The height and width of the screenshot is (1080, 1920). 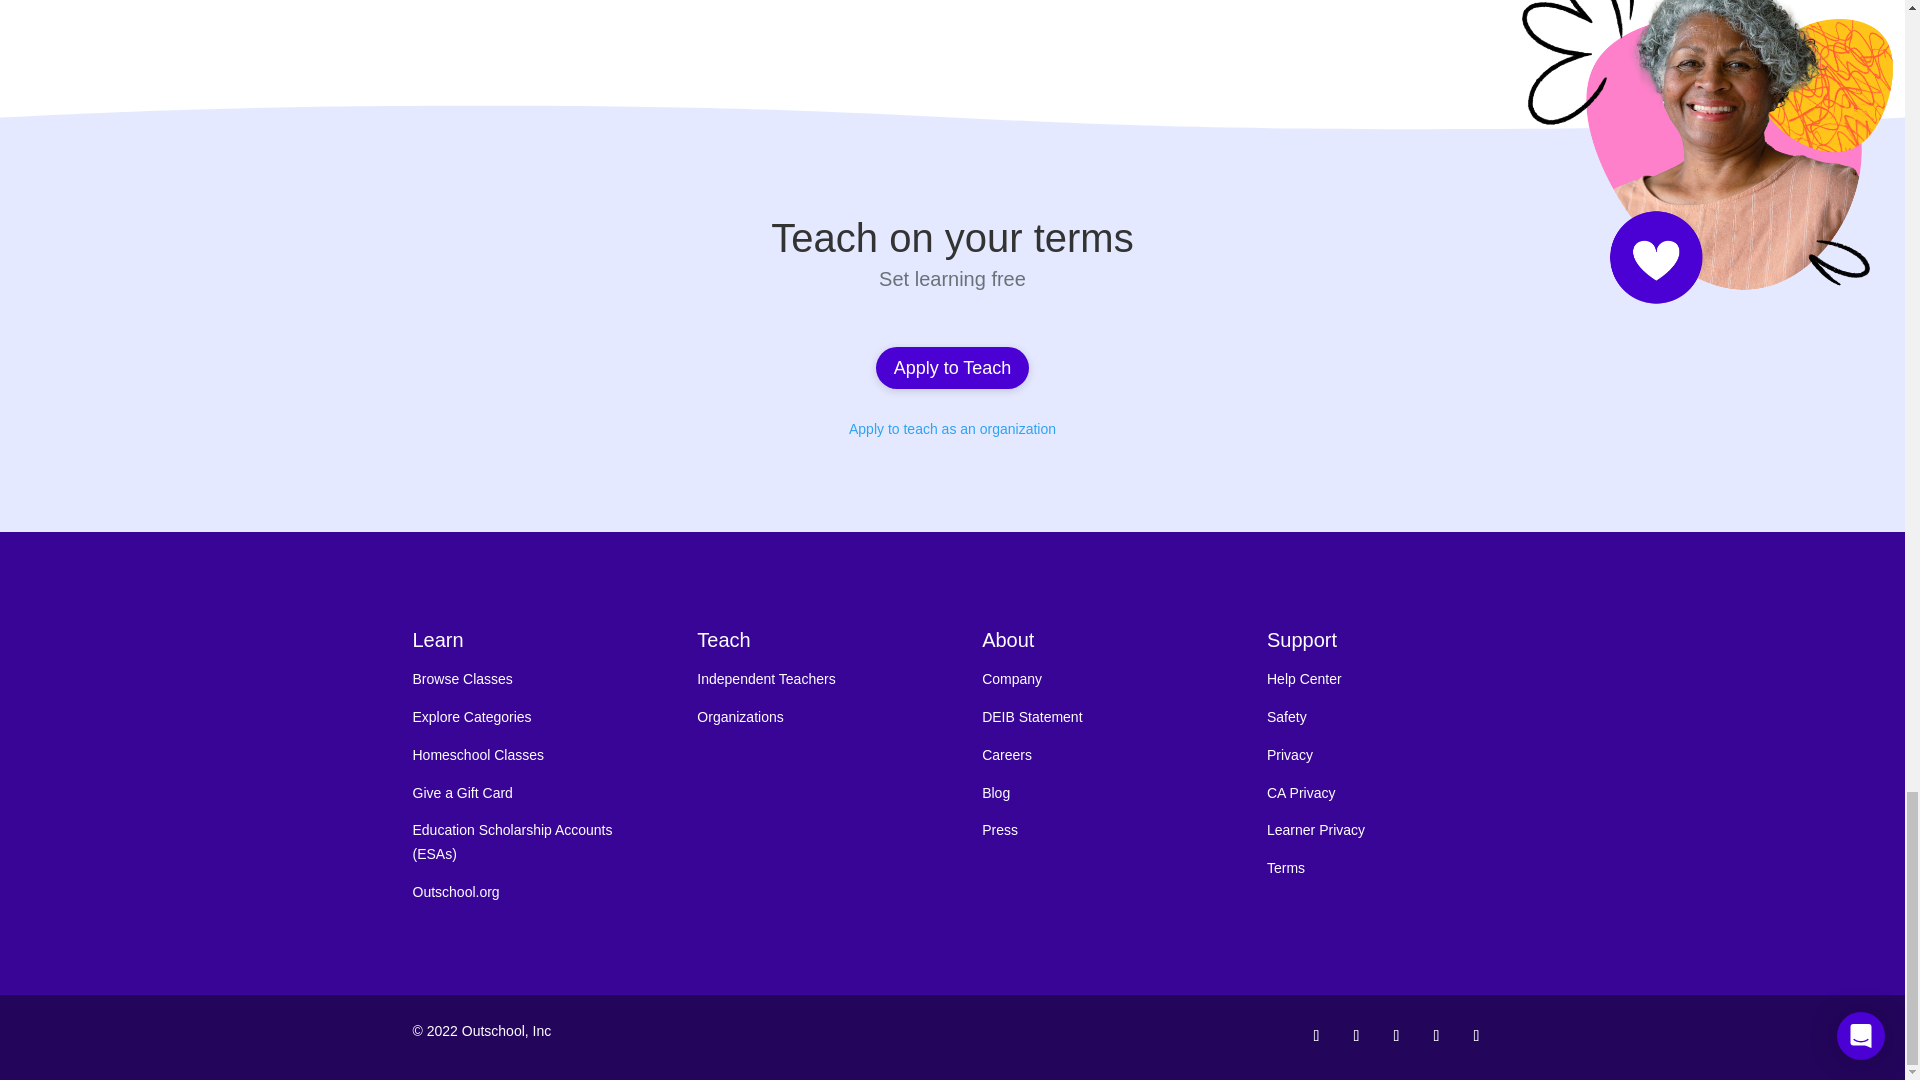 What do you see at coordinates (1316, 1035) in the screenshot?
I see `Follow on Facebook` at bounding box center [1316, 1035].